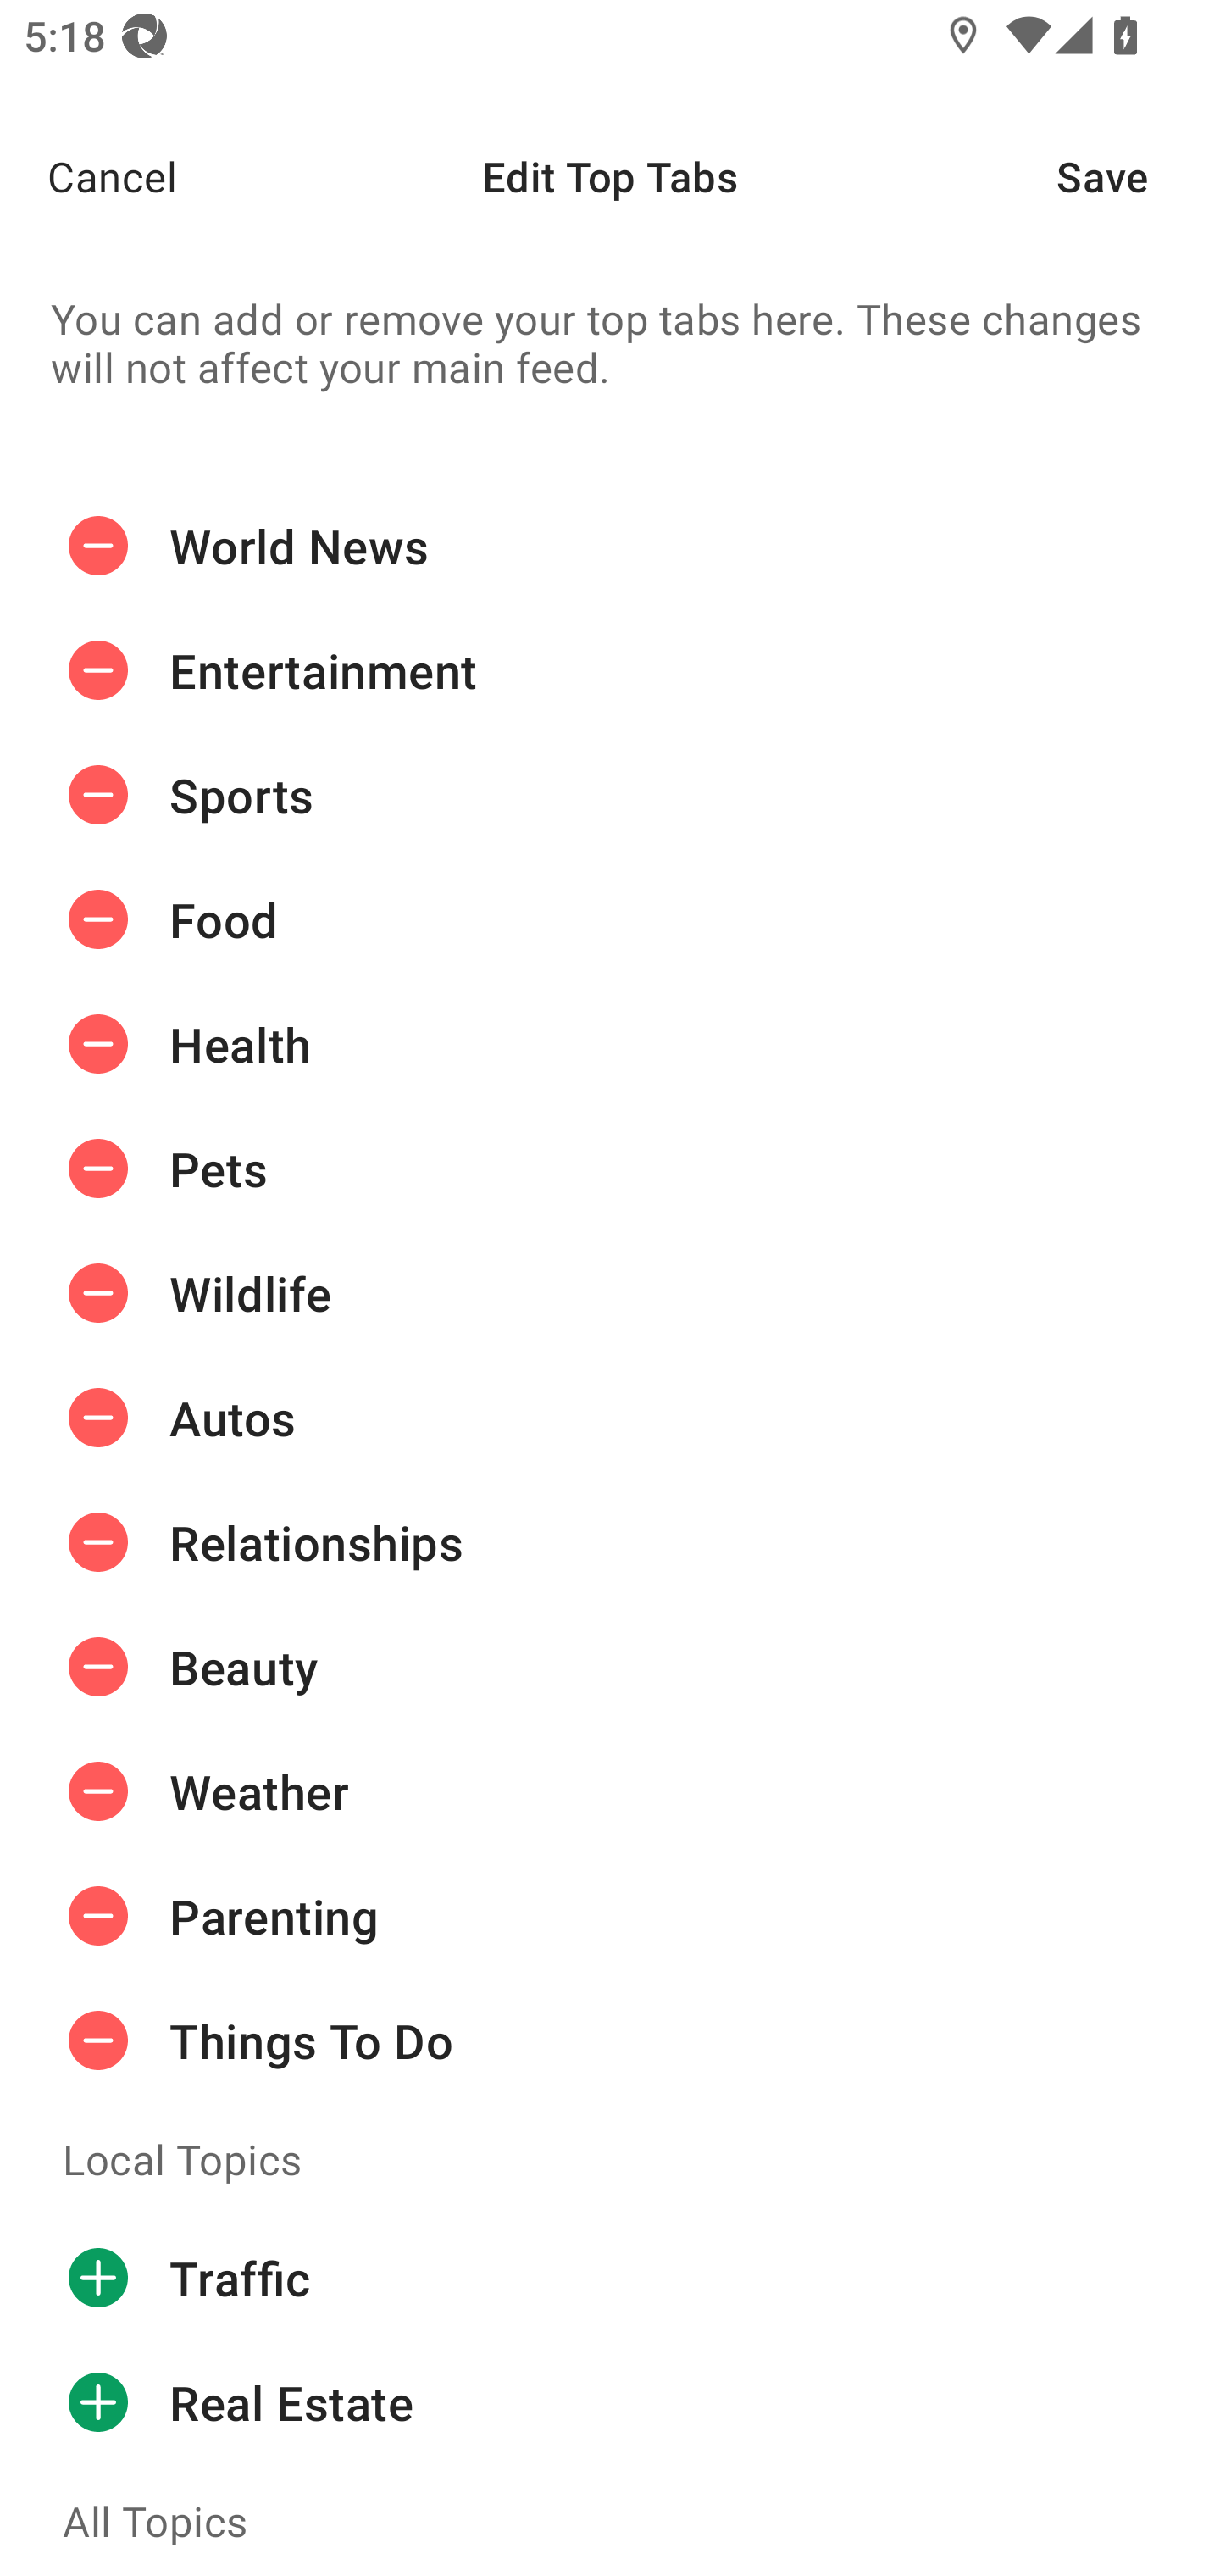  What do you see at coordinates (610, 671) in the screenshot?
I see `Entertainment` at bounding box center [610, 671].